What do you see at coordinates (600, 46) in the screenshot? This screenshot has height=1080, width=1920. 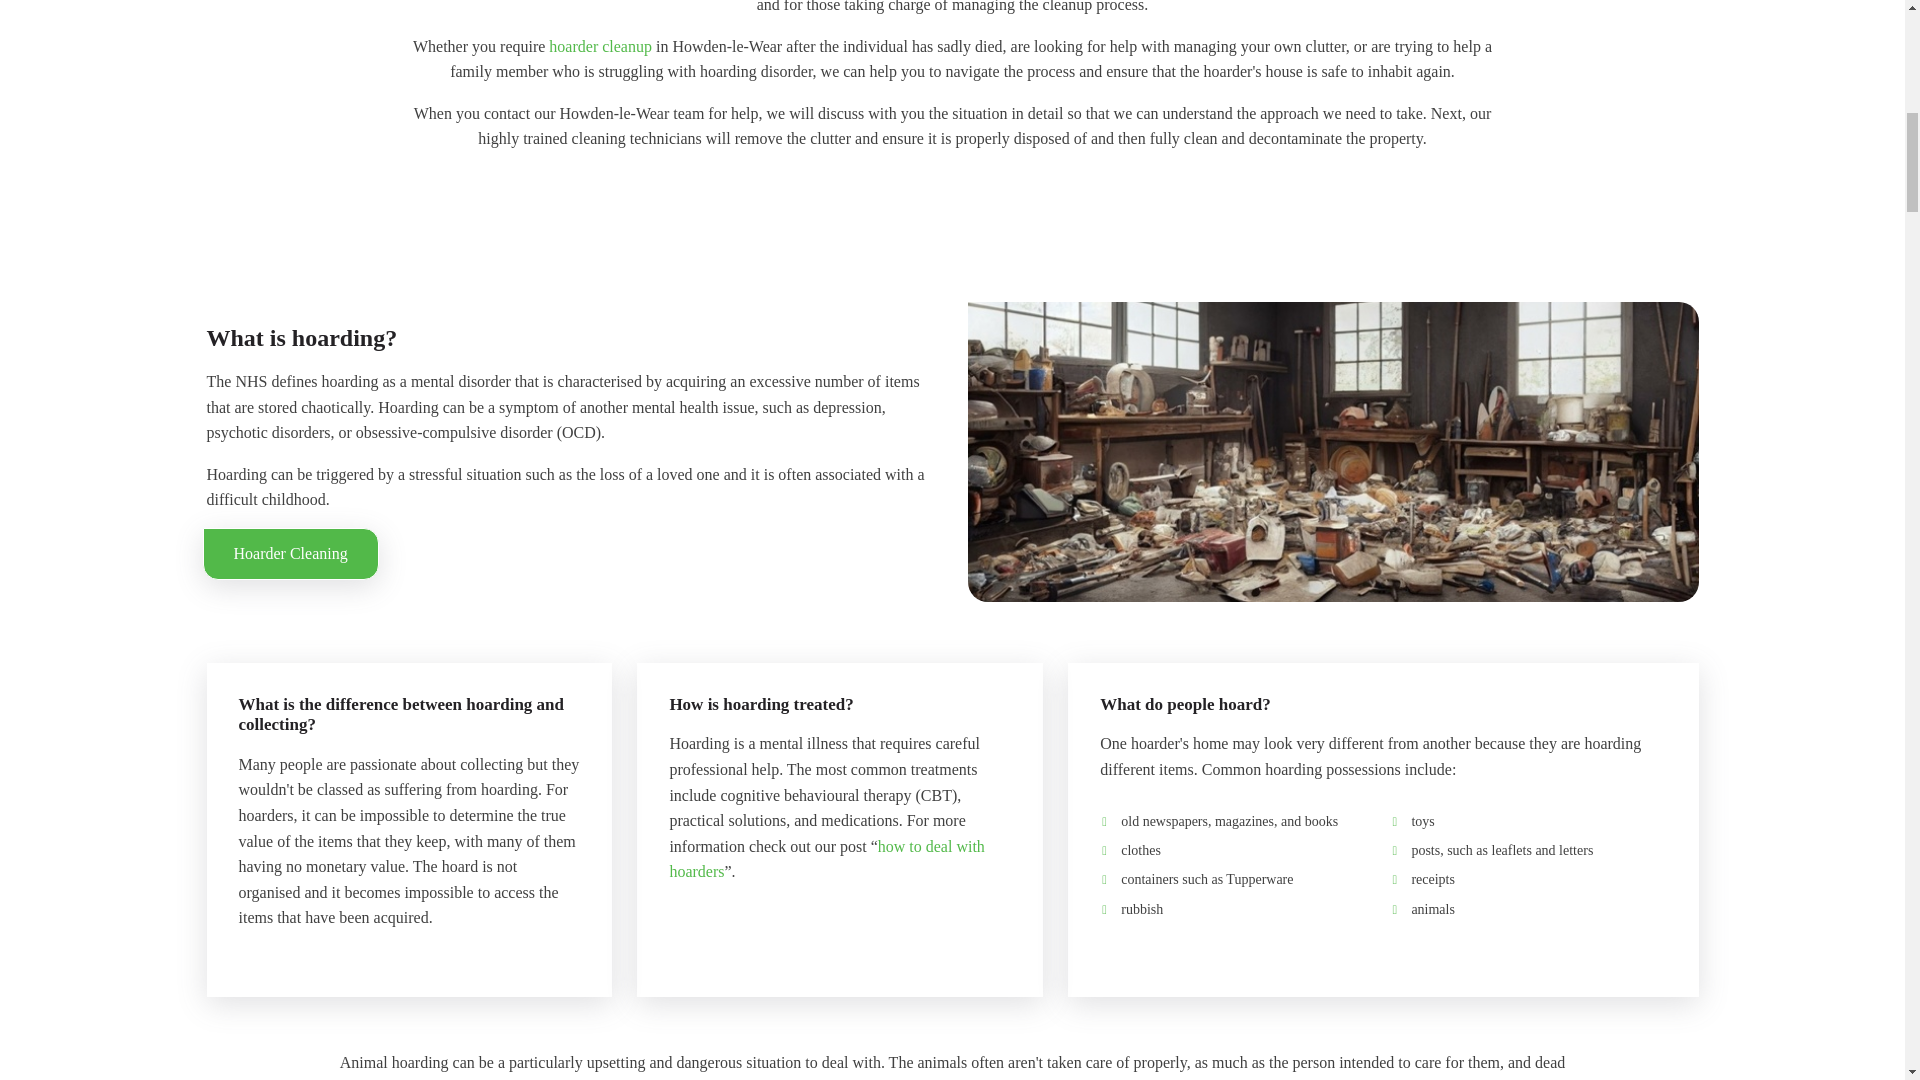 I see `hoarder cleanup` at bounding box center [600, 46].